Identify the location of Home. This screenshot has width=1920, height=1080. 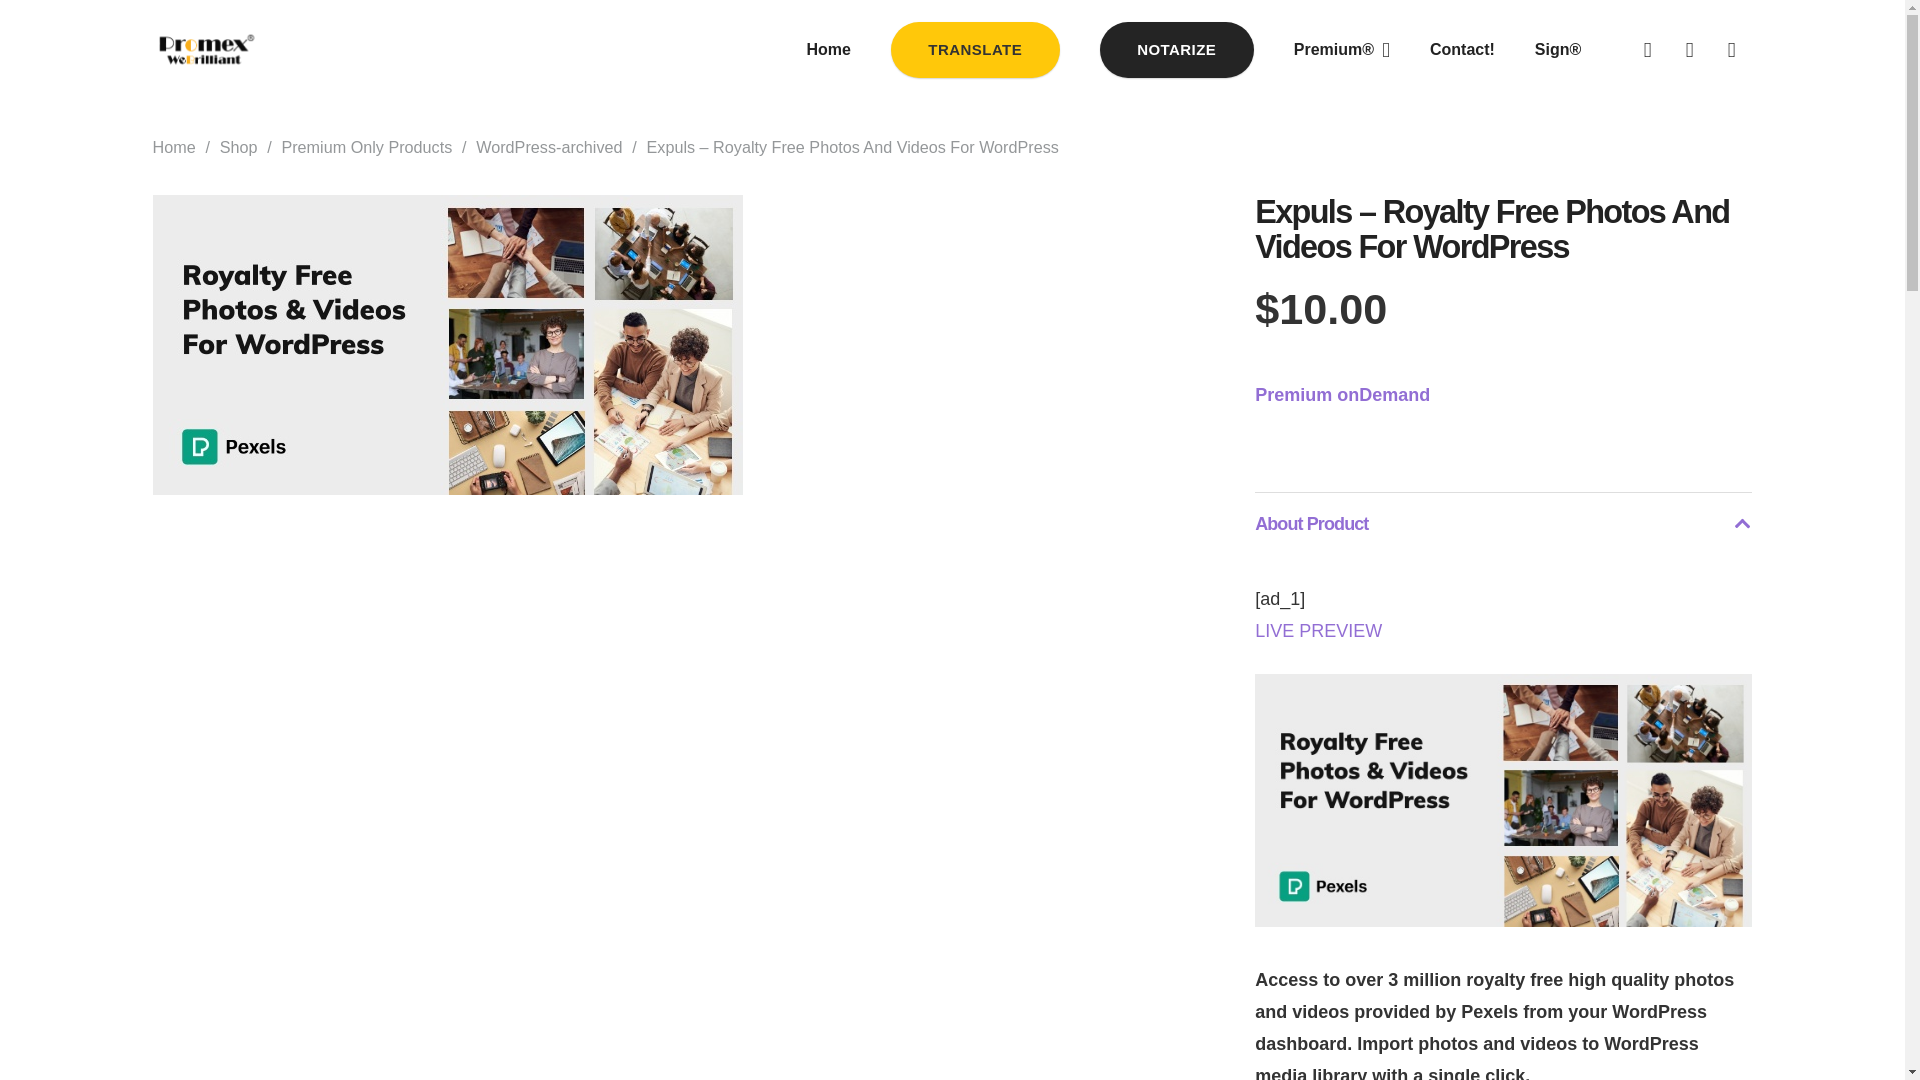
(827, 49).